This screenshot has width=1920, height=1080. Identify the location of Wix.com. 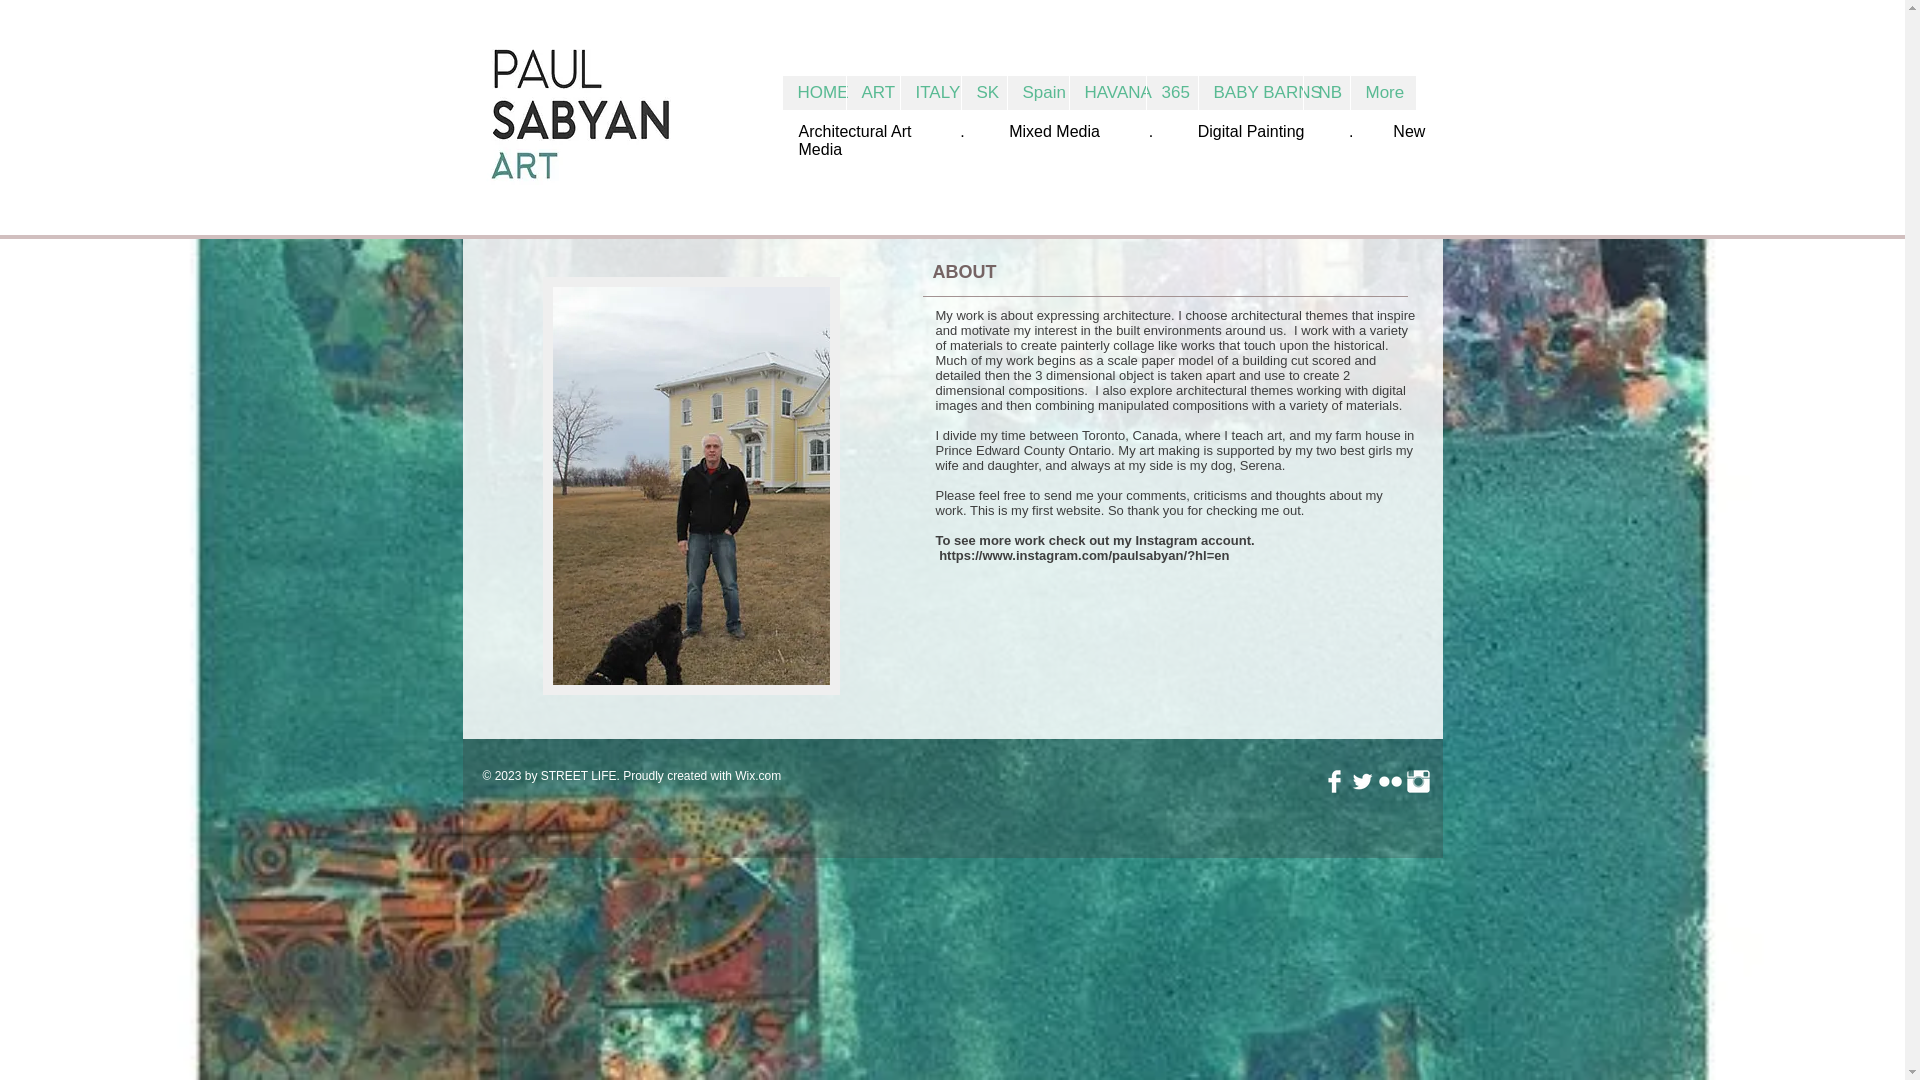
(758, 776).